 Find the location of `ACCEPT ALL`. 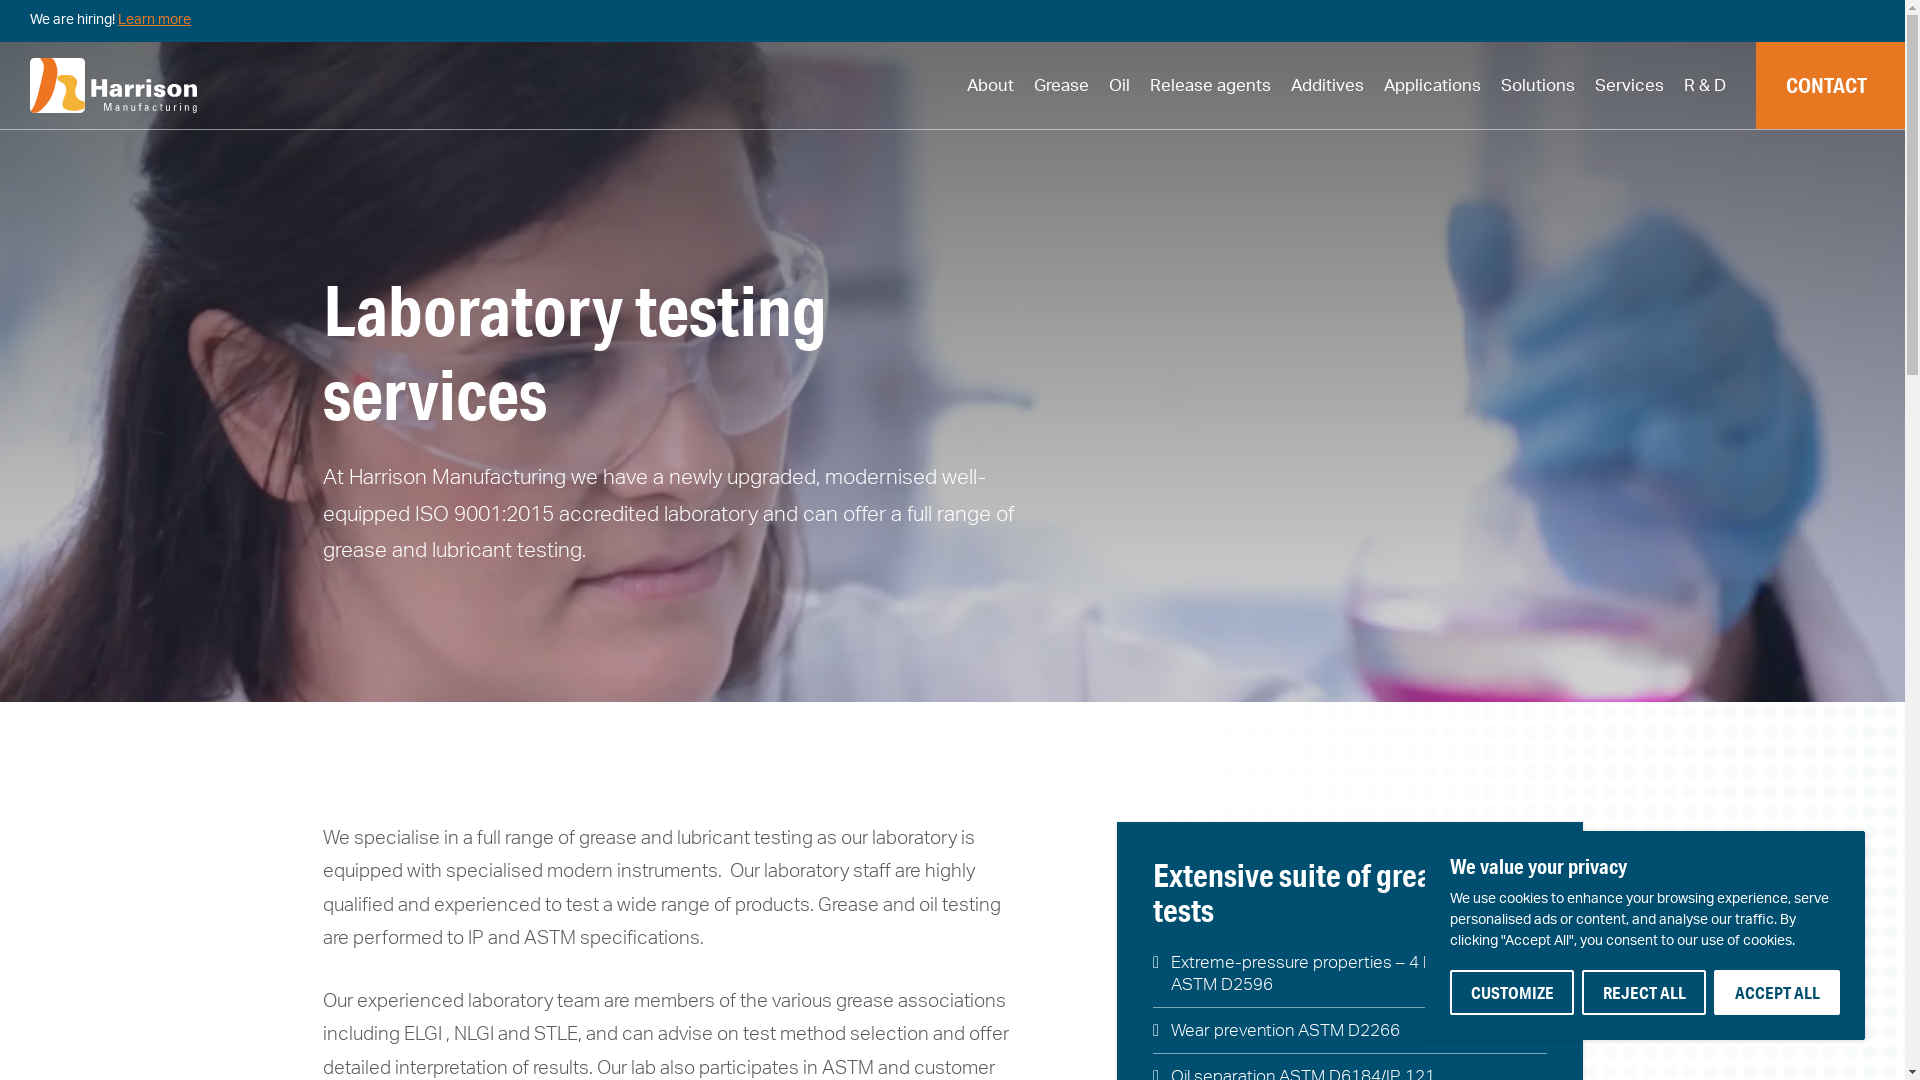

ACCEPT ALL is located at coordinates (1777, 992).